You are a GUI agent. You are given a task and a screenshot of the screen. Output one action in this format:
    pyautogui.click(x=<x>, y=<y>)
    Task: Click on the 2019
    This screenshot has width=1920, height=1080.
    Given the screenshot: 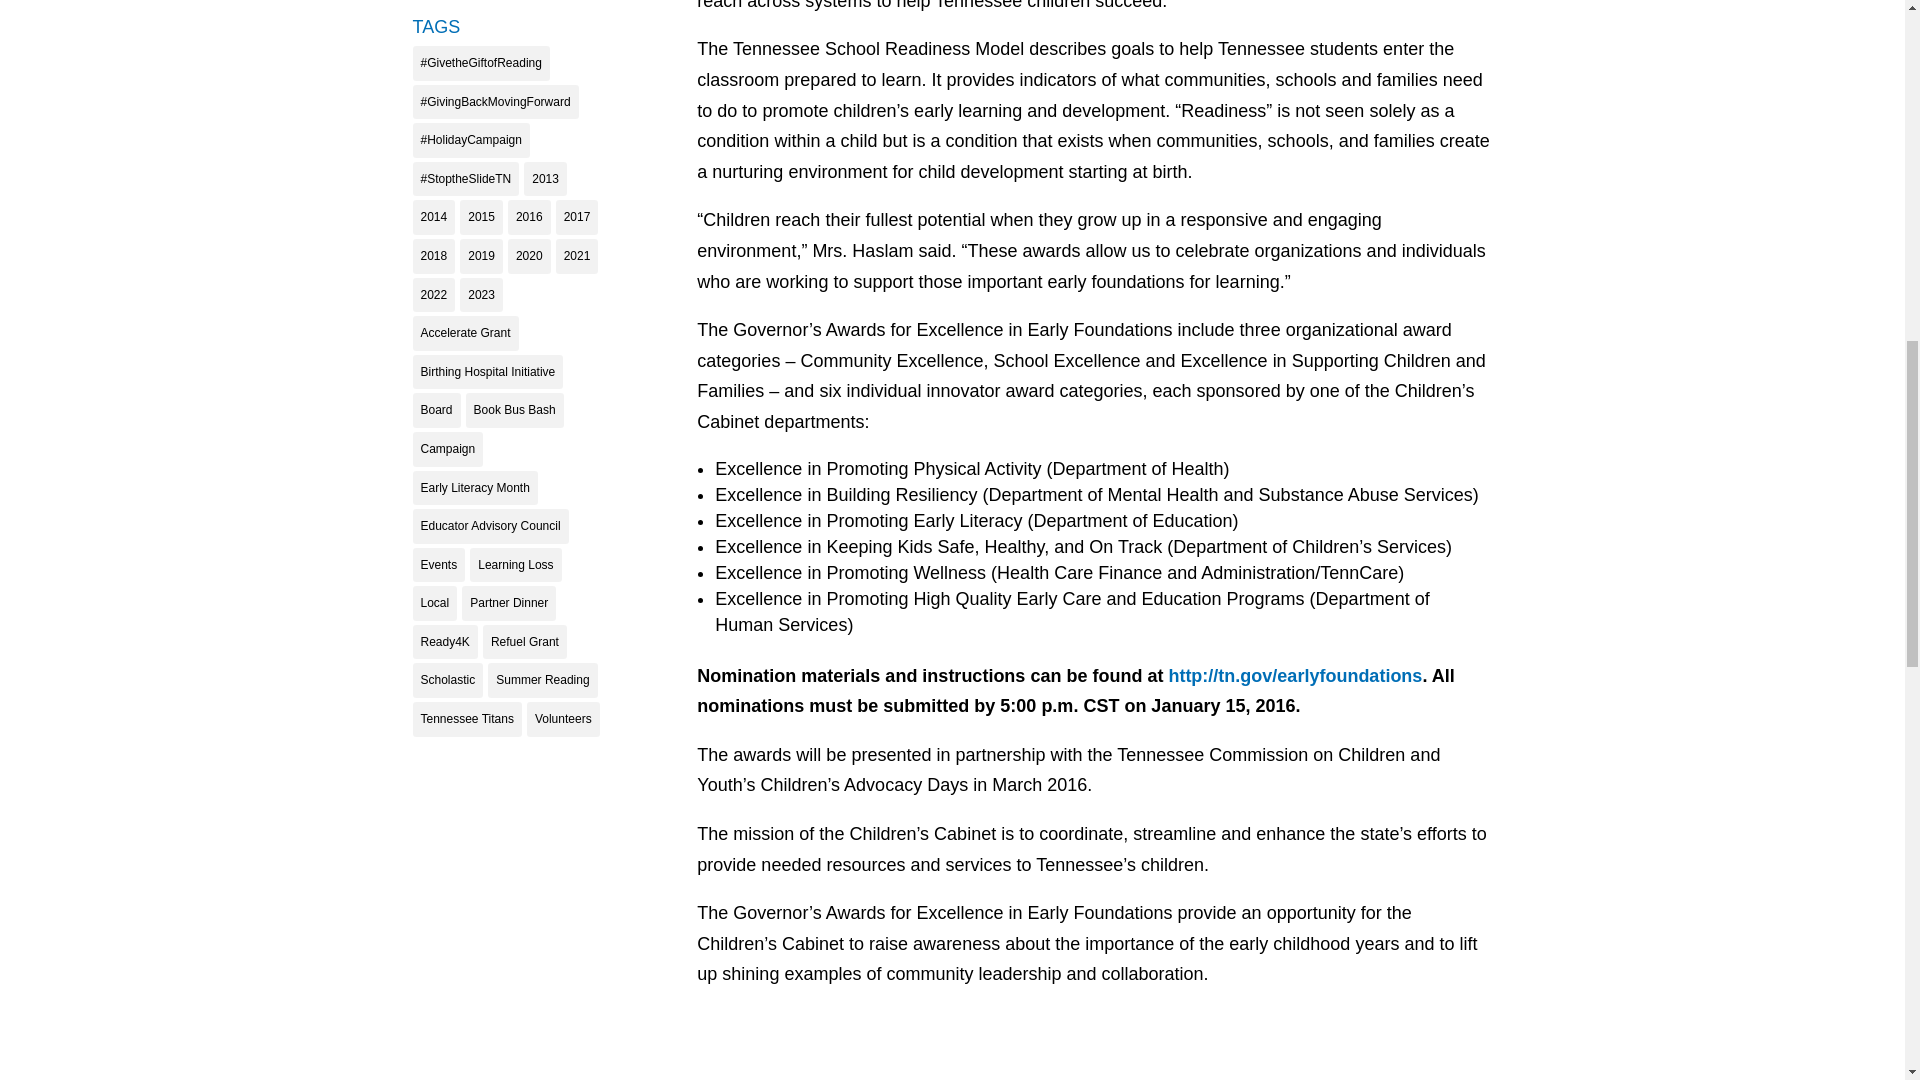 What is the action you would take?
    pyautogui.click(x=482, y=256)
    